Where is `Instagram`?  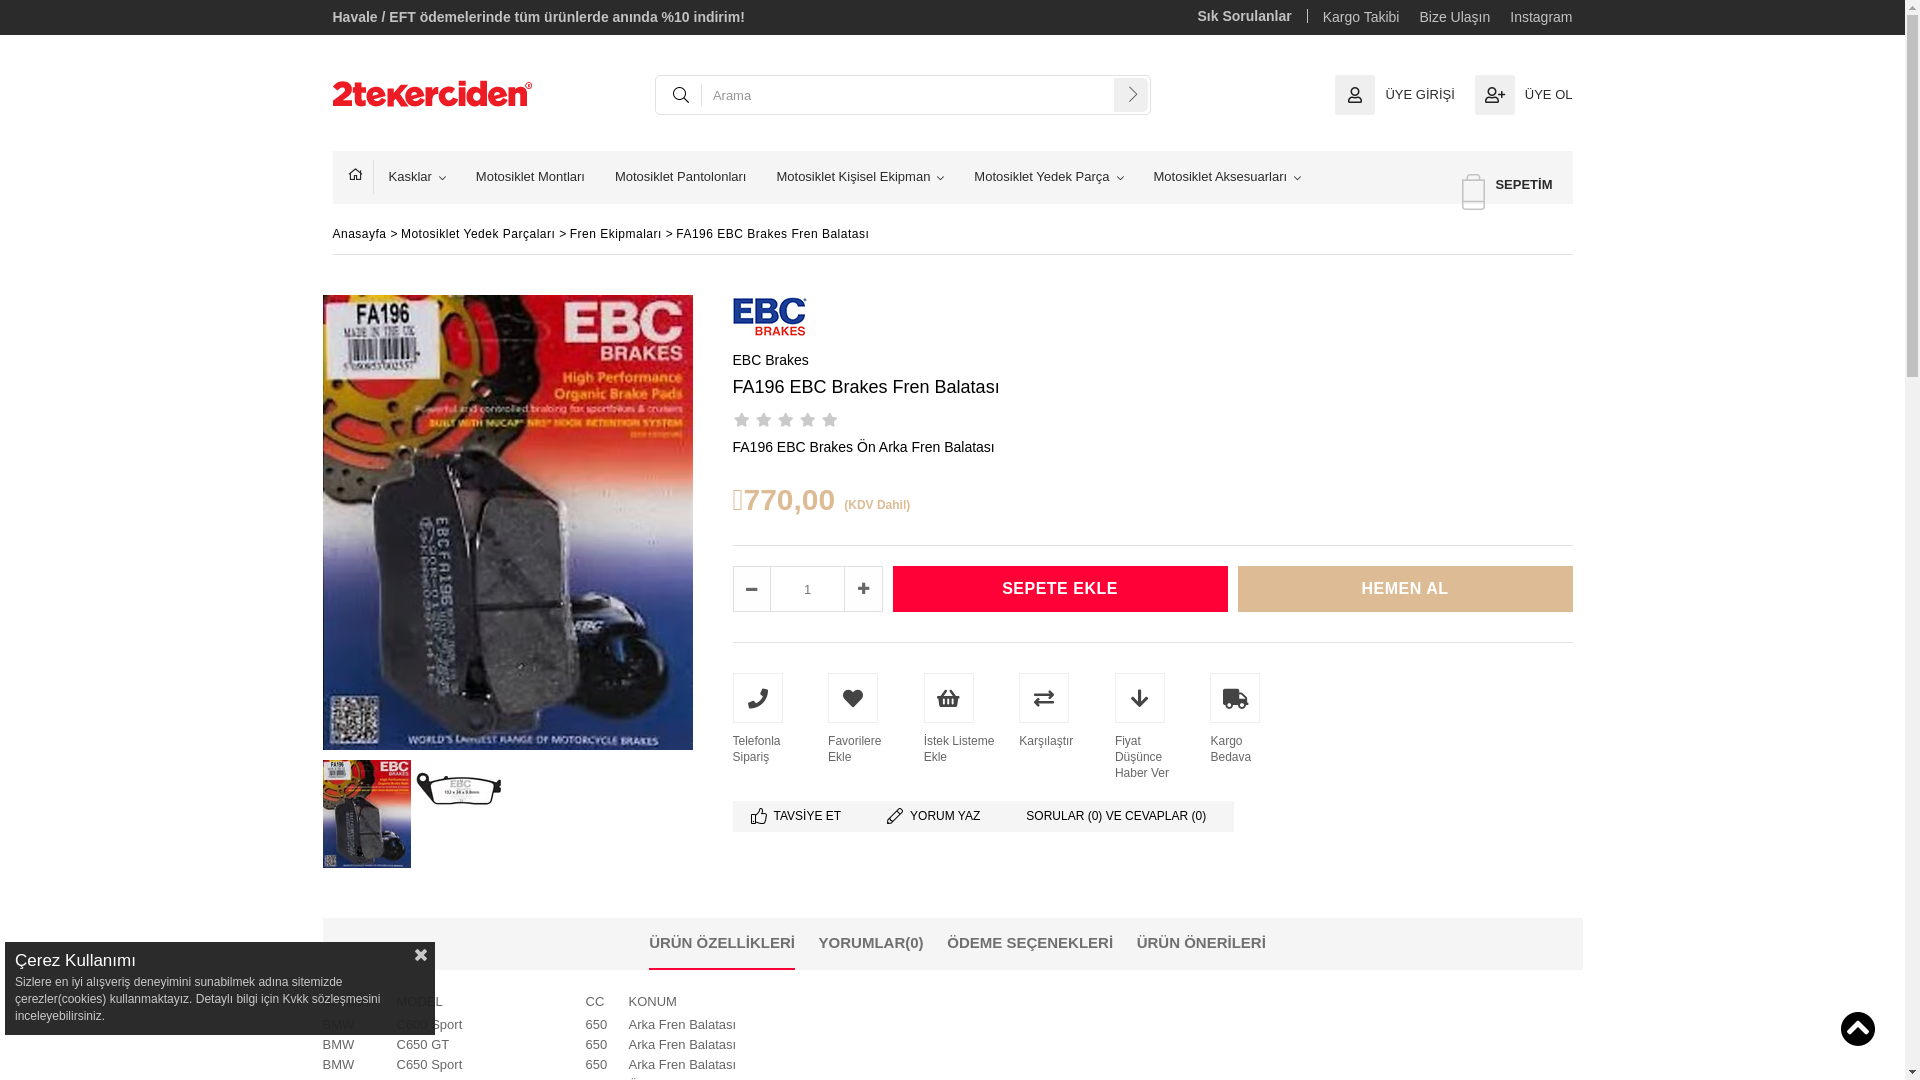 Instagram is located at coordinates (1541, 17).